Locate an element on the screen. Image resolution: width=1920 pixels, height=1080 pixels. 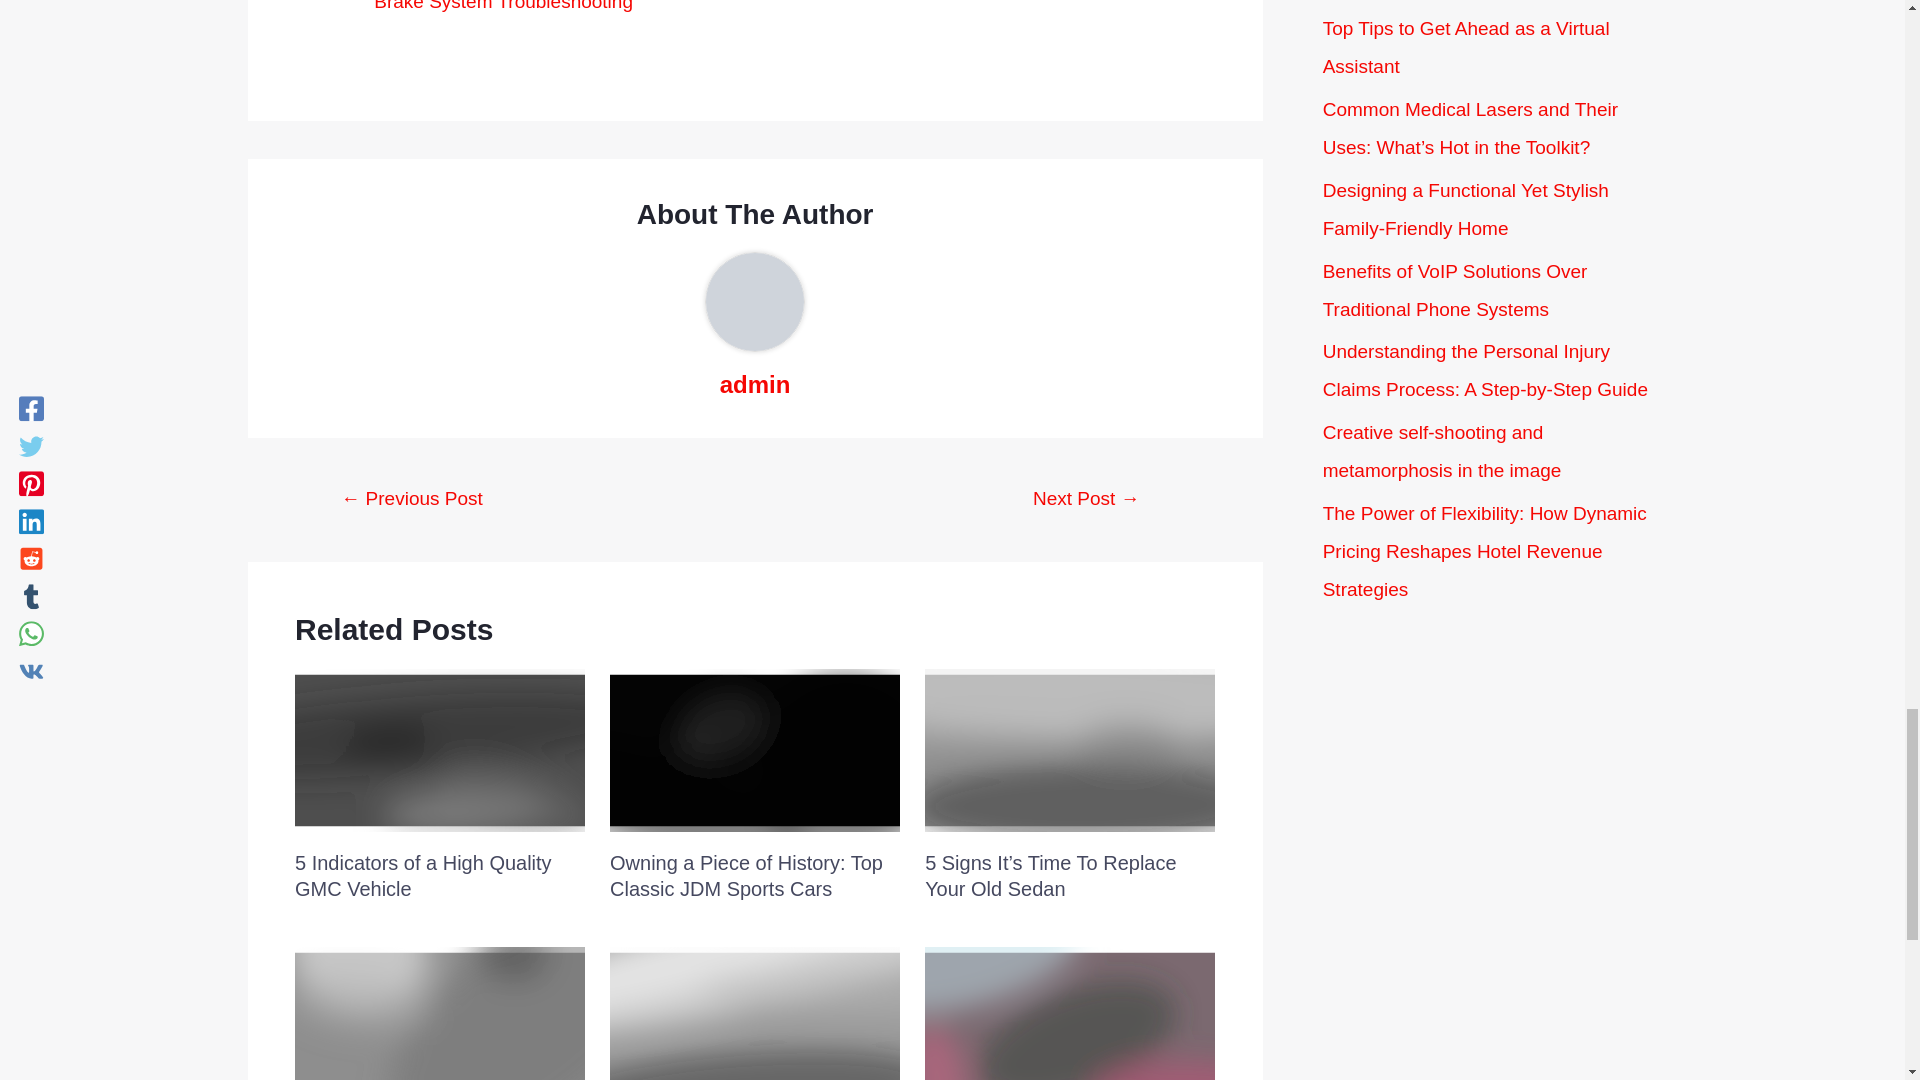
8 Tips for Negotiating at an Auto Dealership is located at coordinates (412, 500).